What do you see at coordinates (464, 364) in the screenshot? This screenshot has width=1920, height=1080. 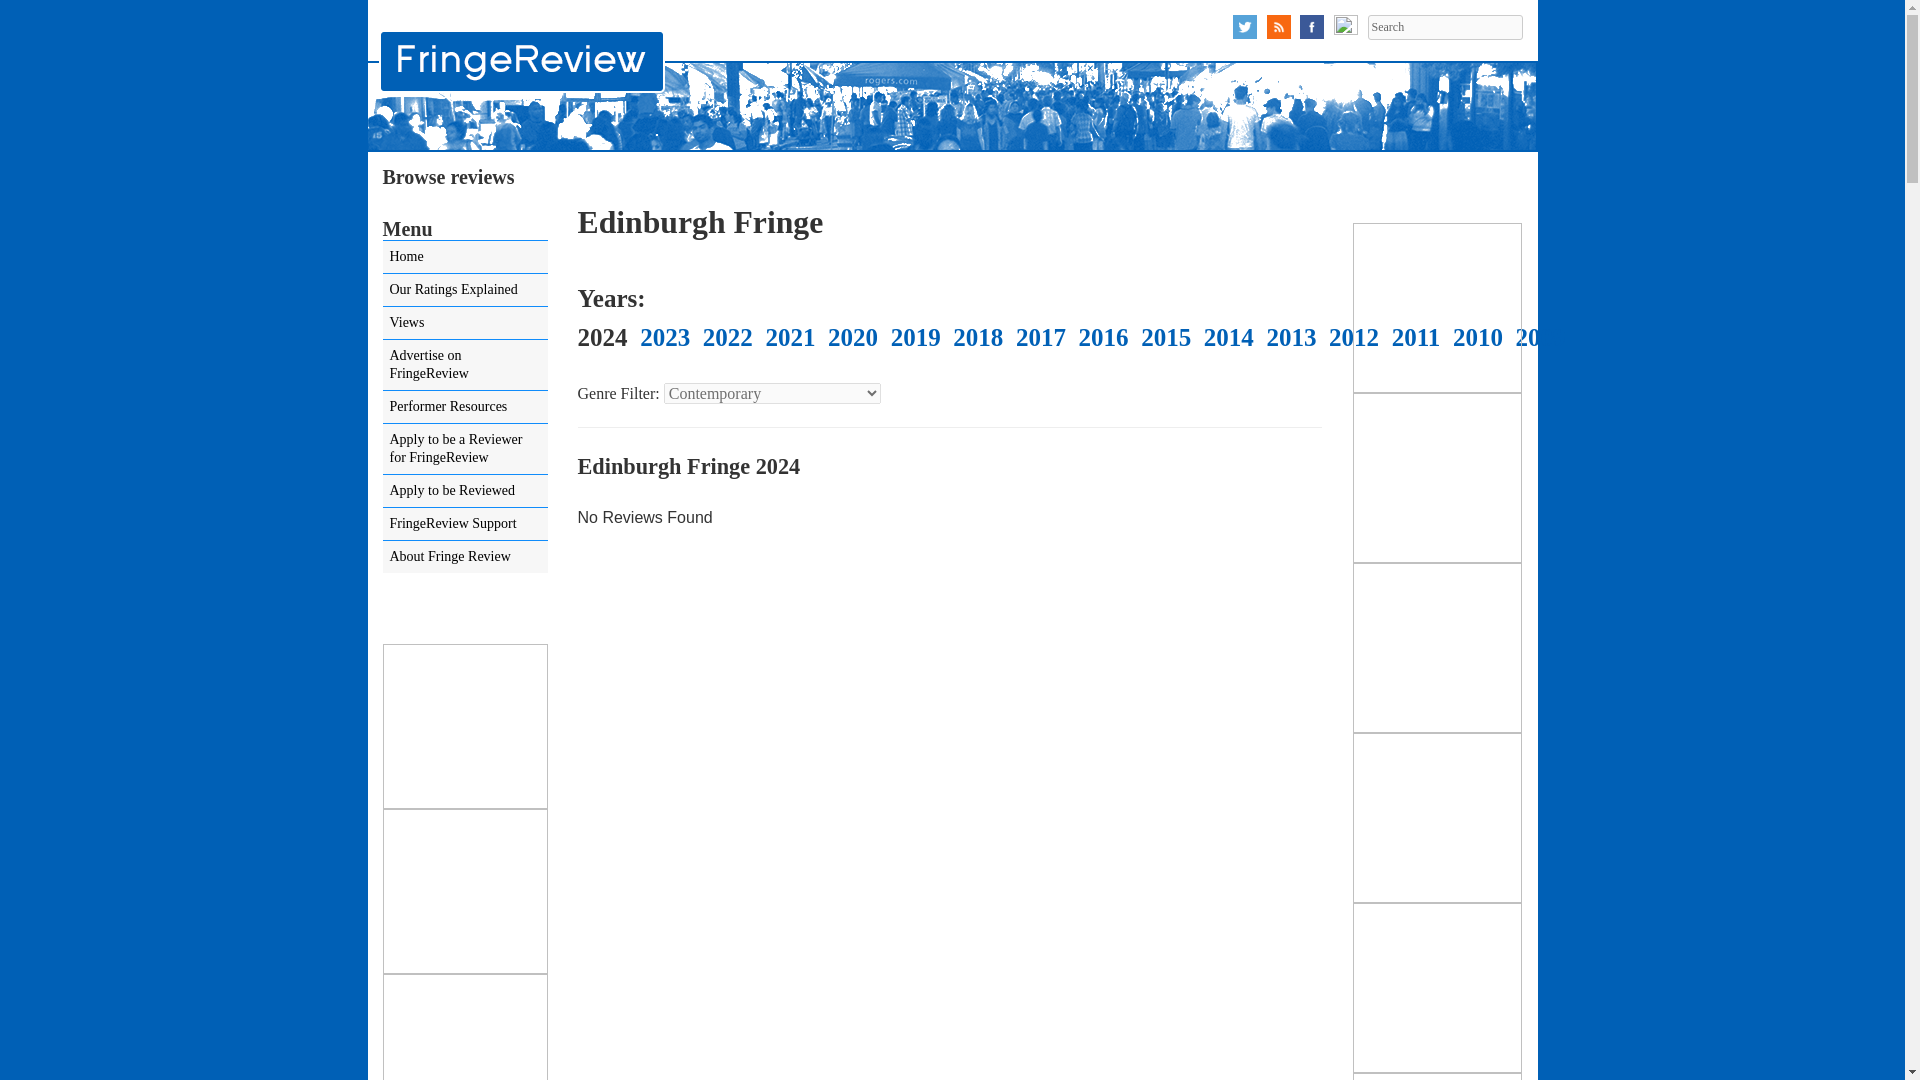 I see `Advertise on FringeReview` at bounding box center [464, 364].